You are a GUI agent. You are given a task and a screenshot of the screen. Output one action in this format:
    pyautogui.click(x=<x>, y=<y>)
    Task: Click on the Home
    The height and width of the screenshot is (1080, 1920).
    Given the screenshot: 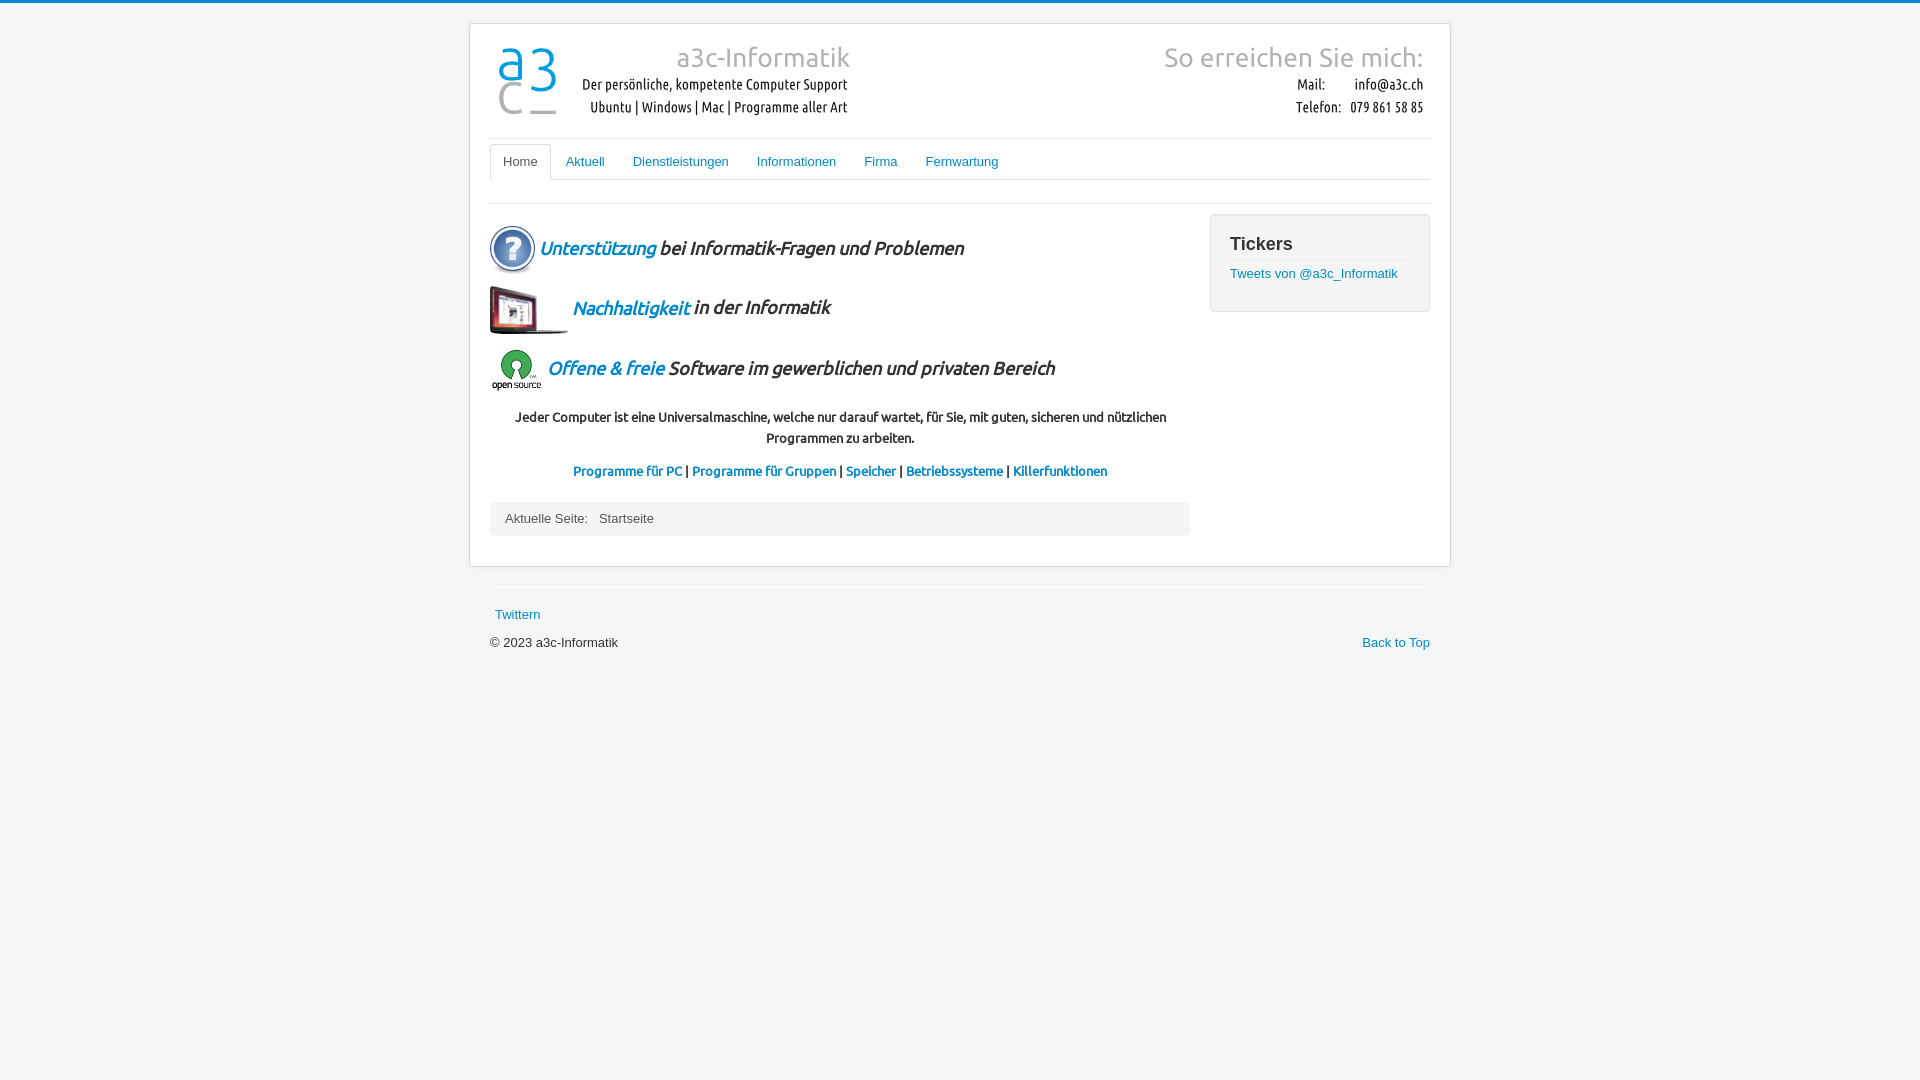 What is the action you would take?
    pyautogui.click(x=520, y=162)
    